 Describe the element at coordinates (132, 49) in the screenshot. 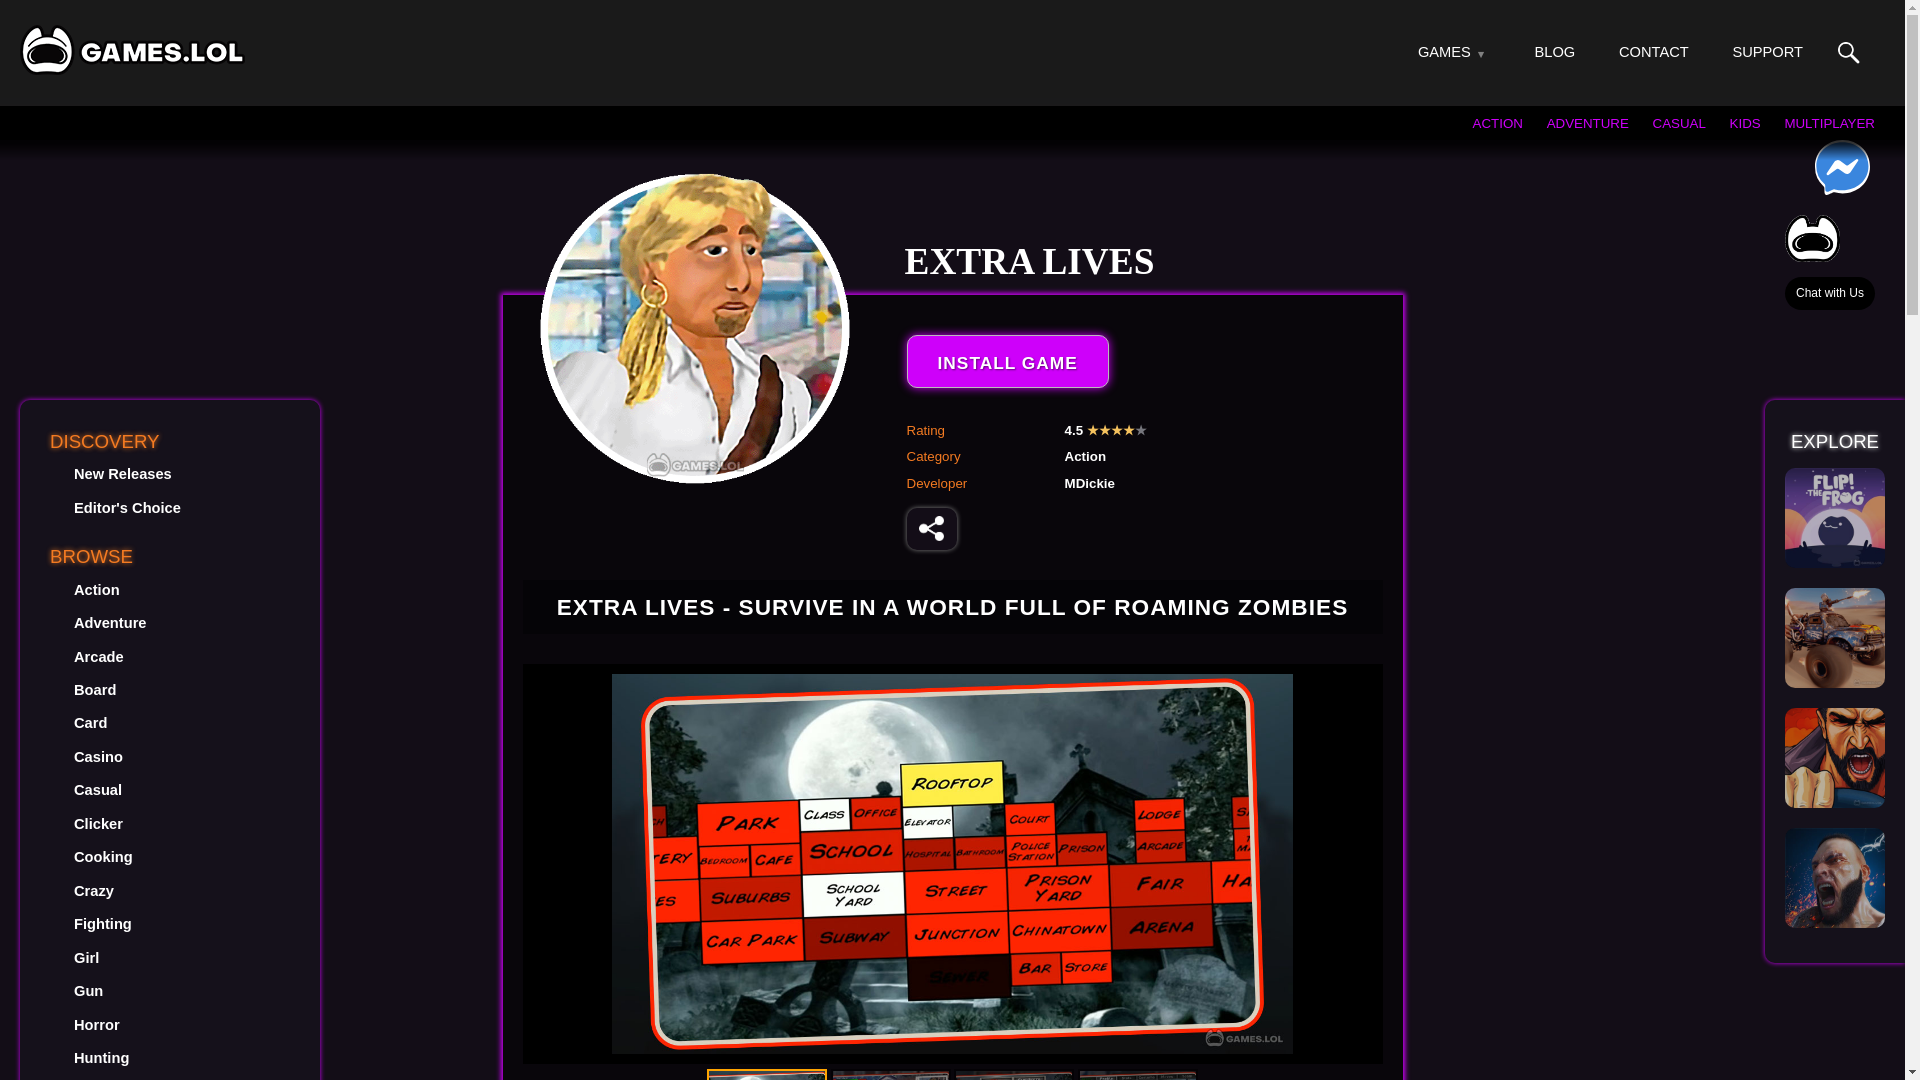

I see `Games.lol free game download website logo` at that location.